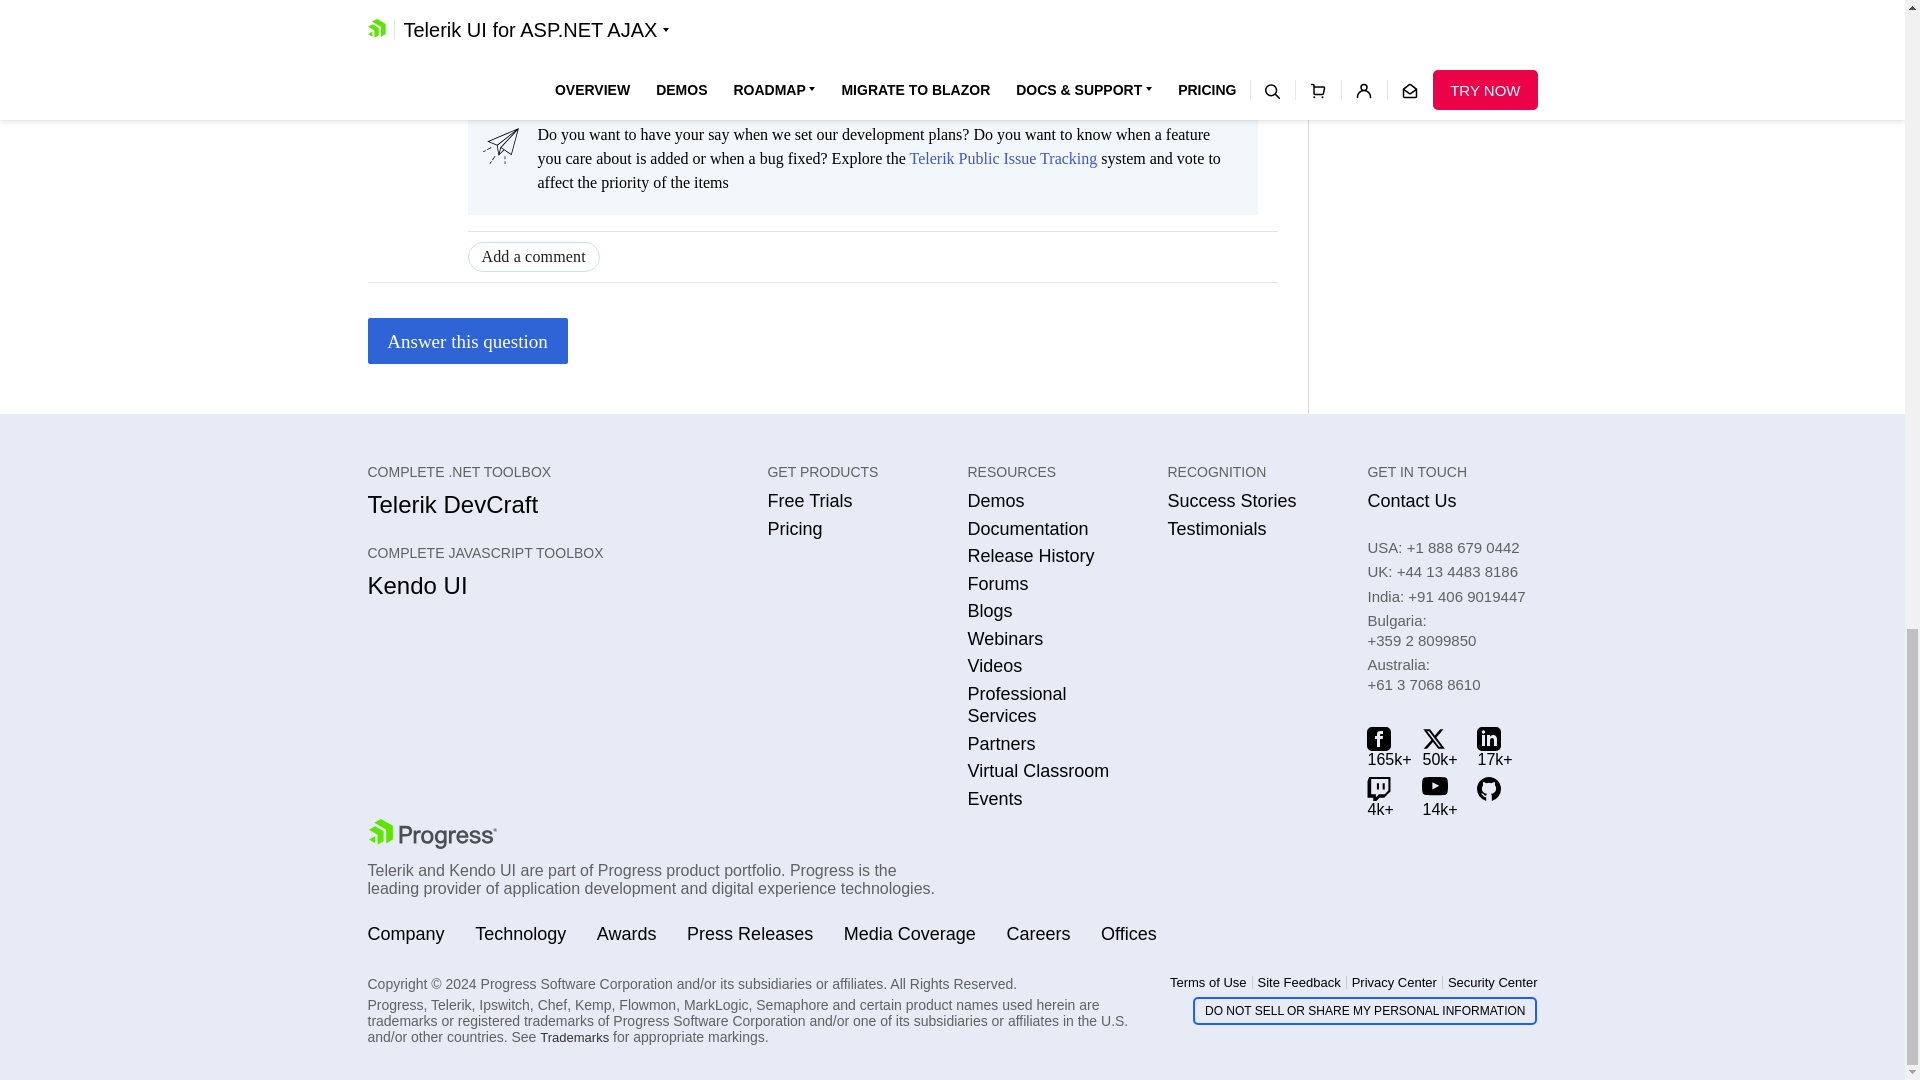  I want to click on Twitch, so click(1384, 797).